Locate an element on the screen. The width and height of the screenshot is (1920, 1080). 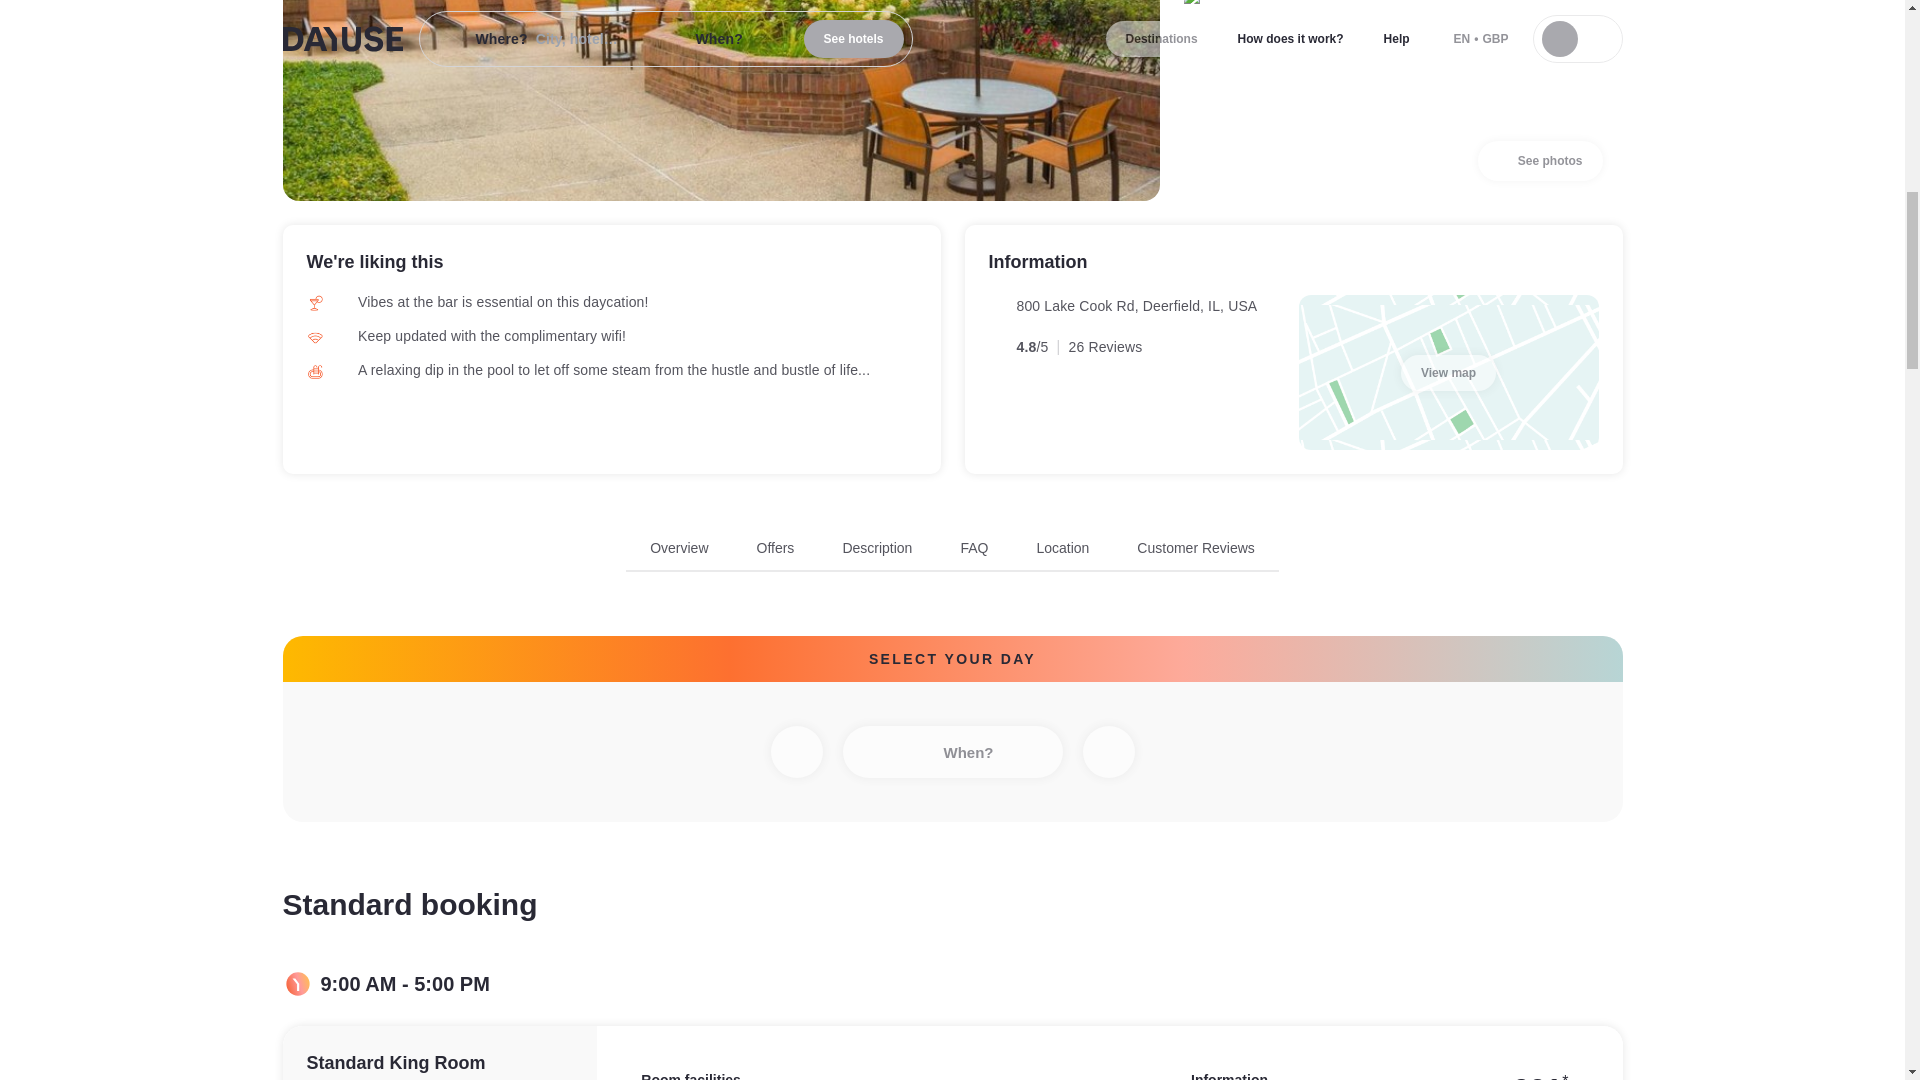
FAQ is located at coordinates (679, 548).